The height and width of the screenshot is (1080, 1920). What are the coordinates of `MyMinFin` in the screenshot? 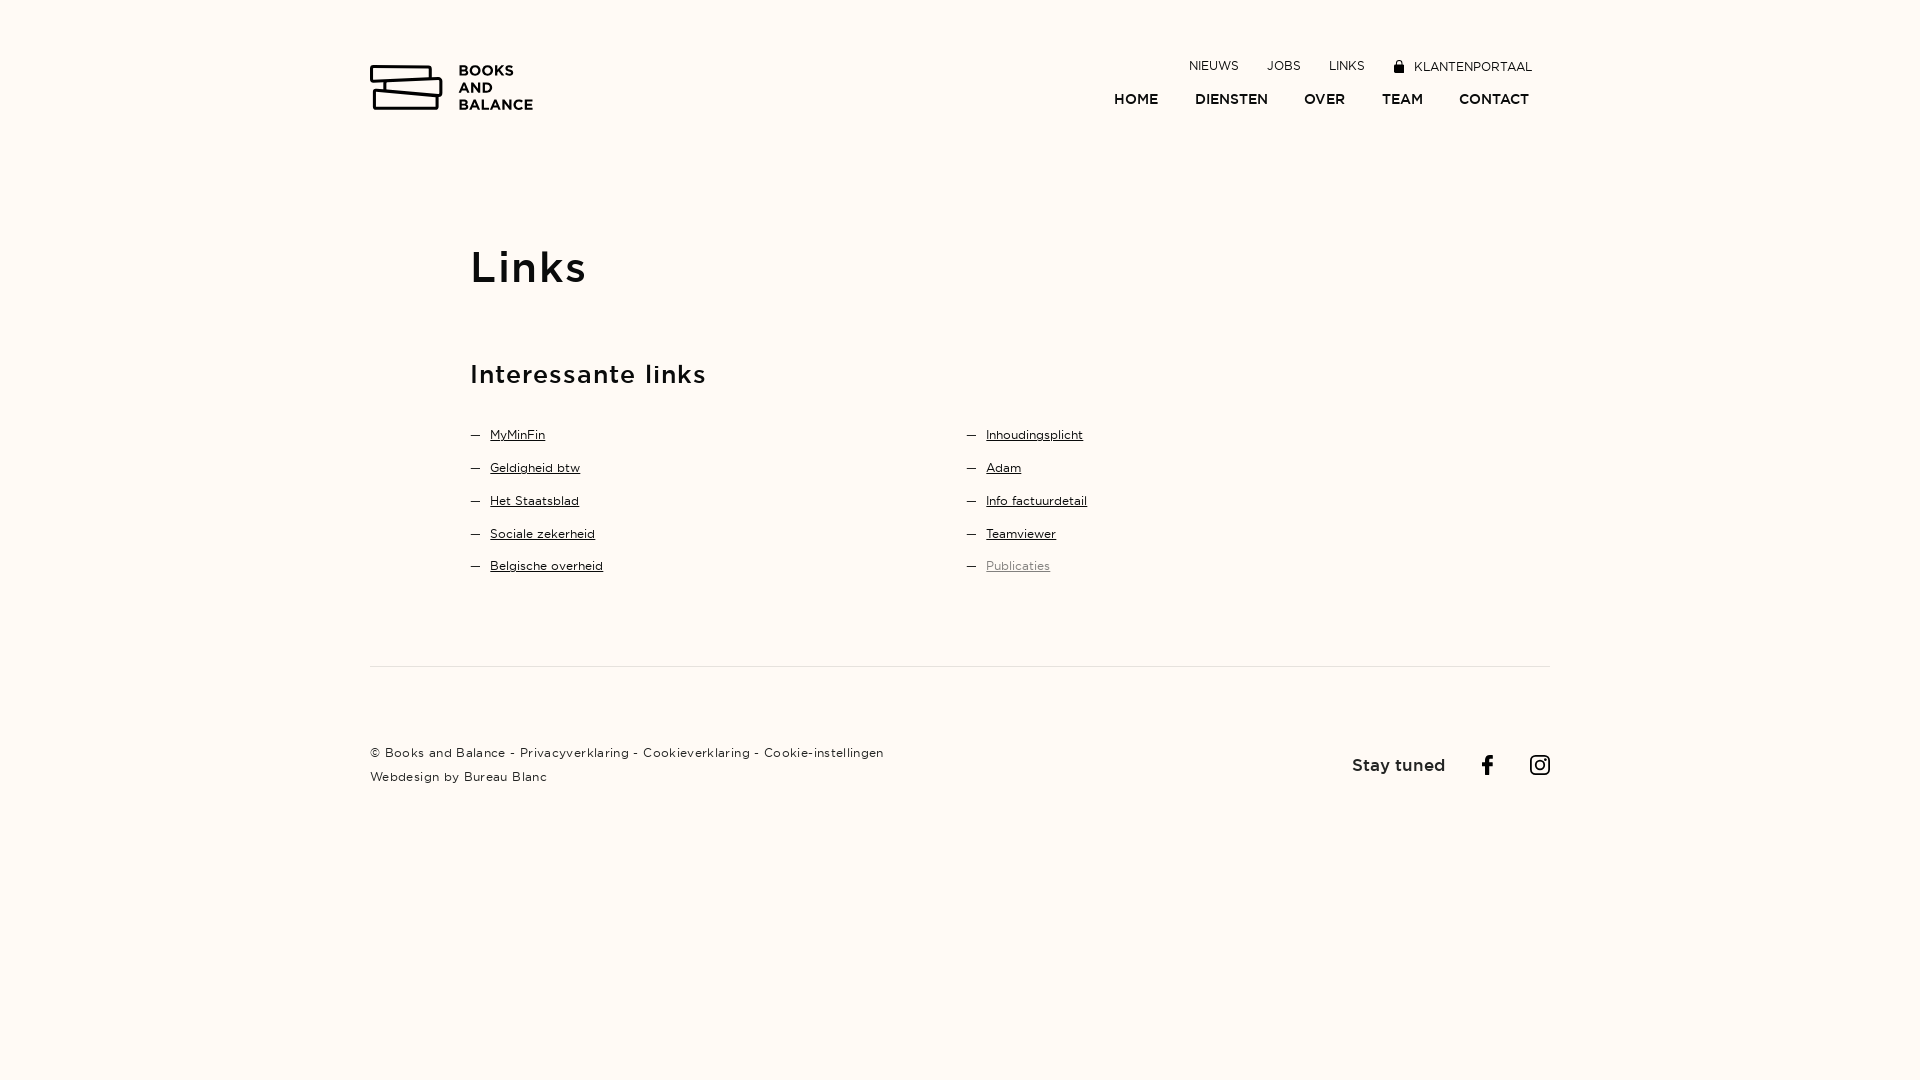 It's located at (517, 434).